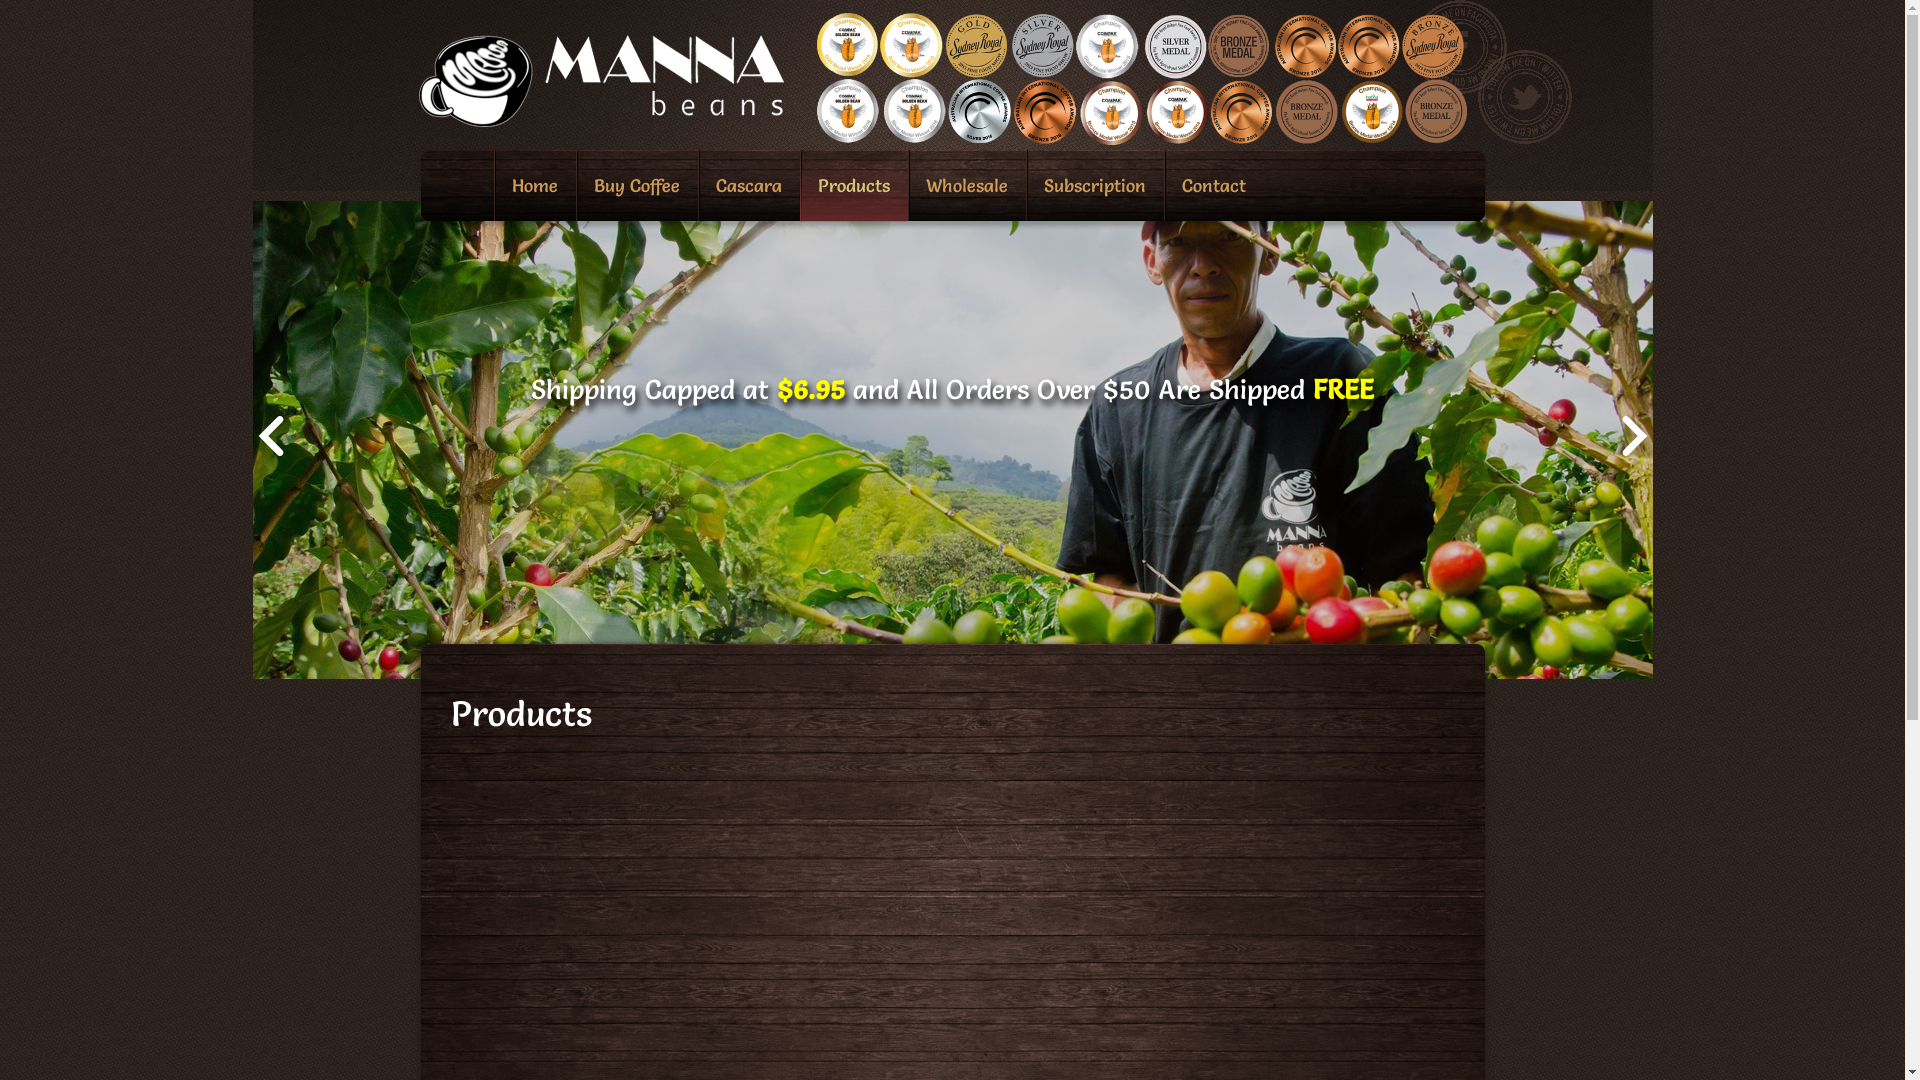 This screenshot has width=1920, height=1080. I want to click on Products, so click(854, 186).